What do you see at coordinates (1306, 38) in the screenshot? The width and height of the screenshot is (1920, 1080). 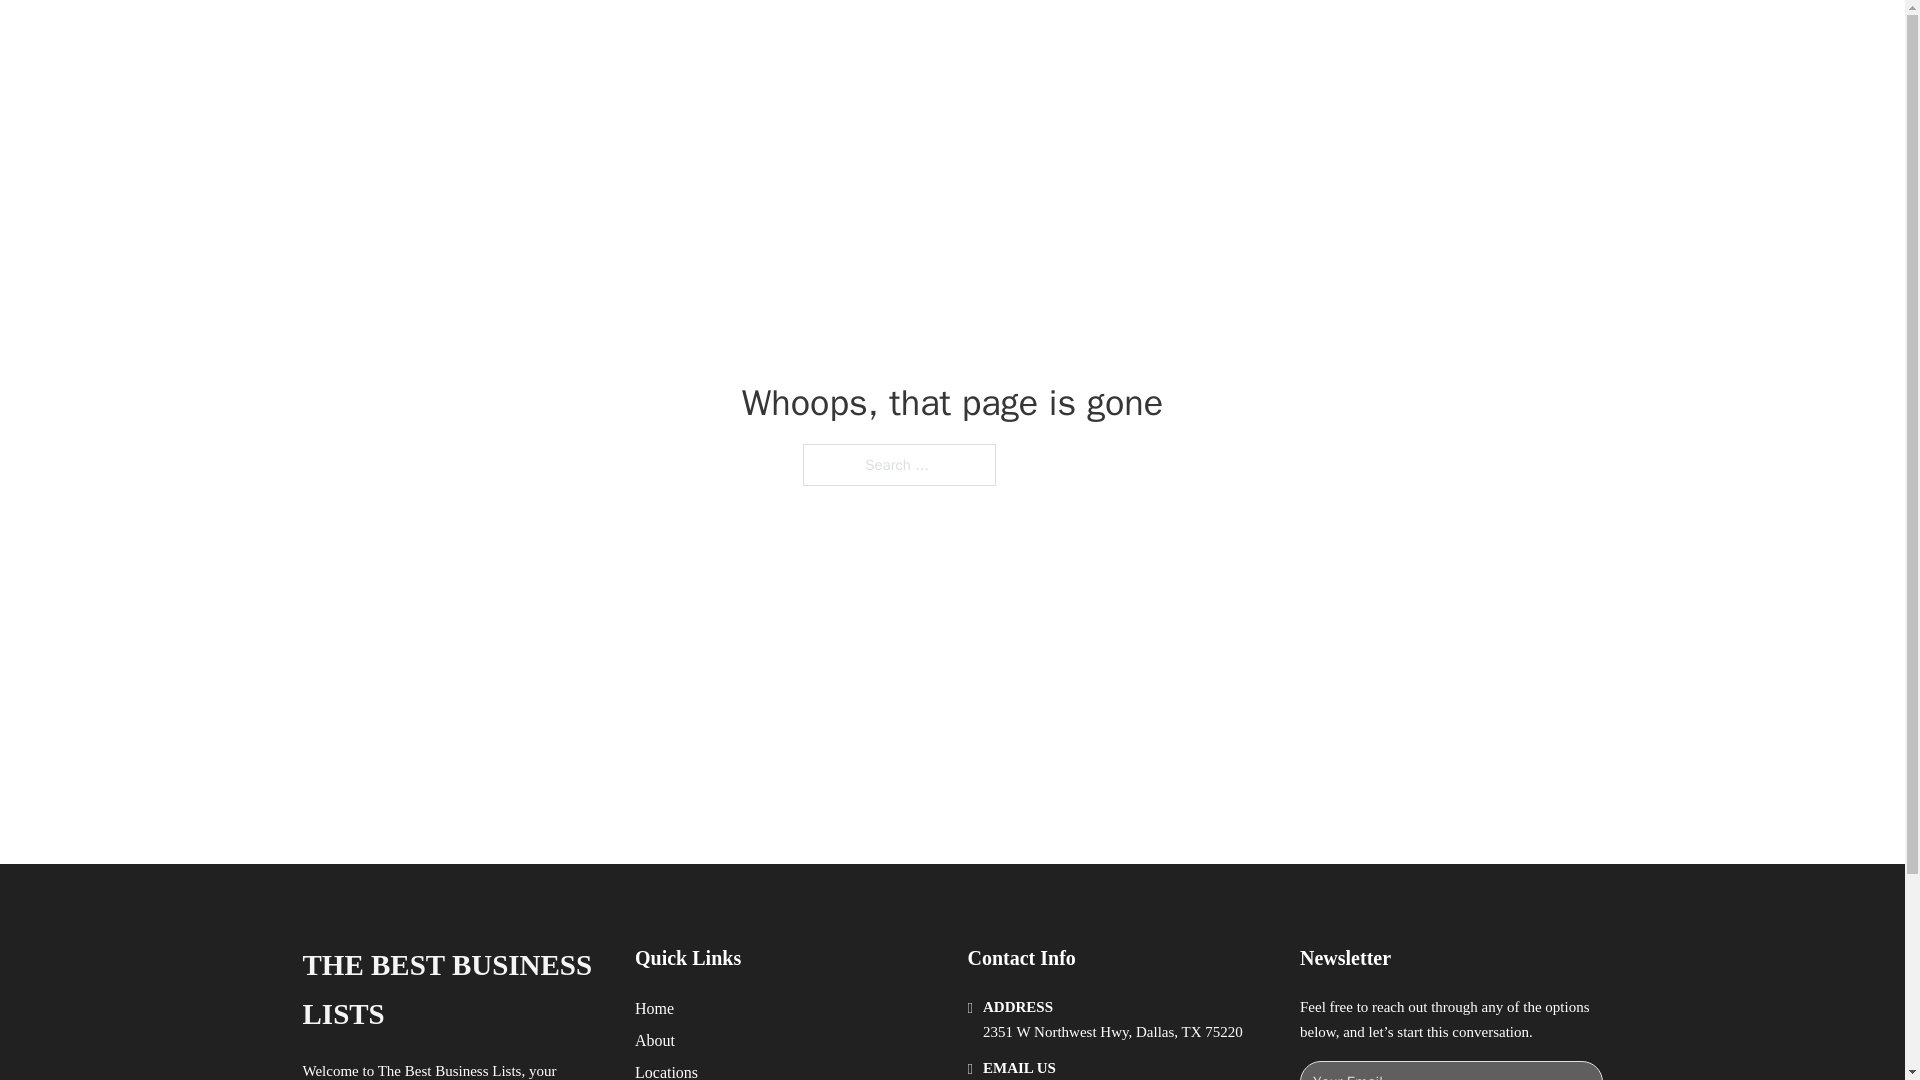 I see `LOCATIONS` at bounding box center [1306, 38].